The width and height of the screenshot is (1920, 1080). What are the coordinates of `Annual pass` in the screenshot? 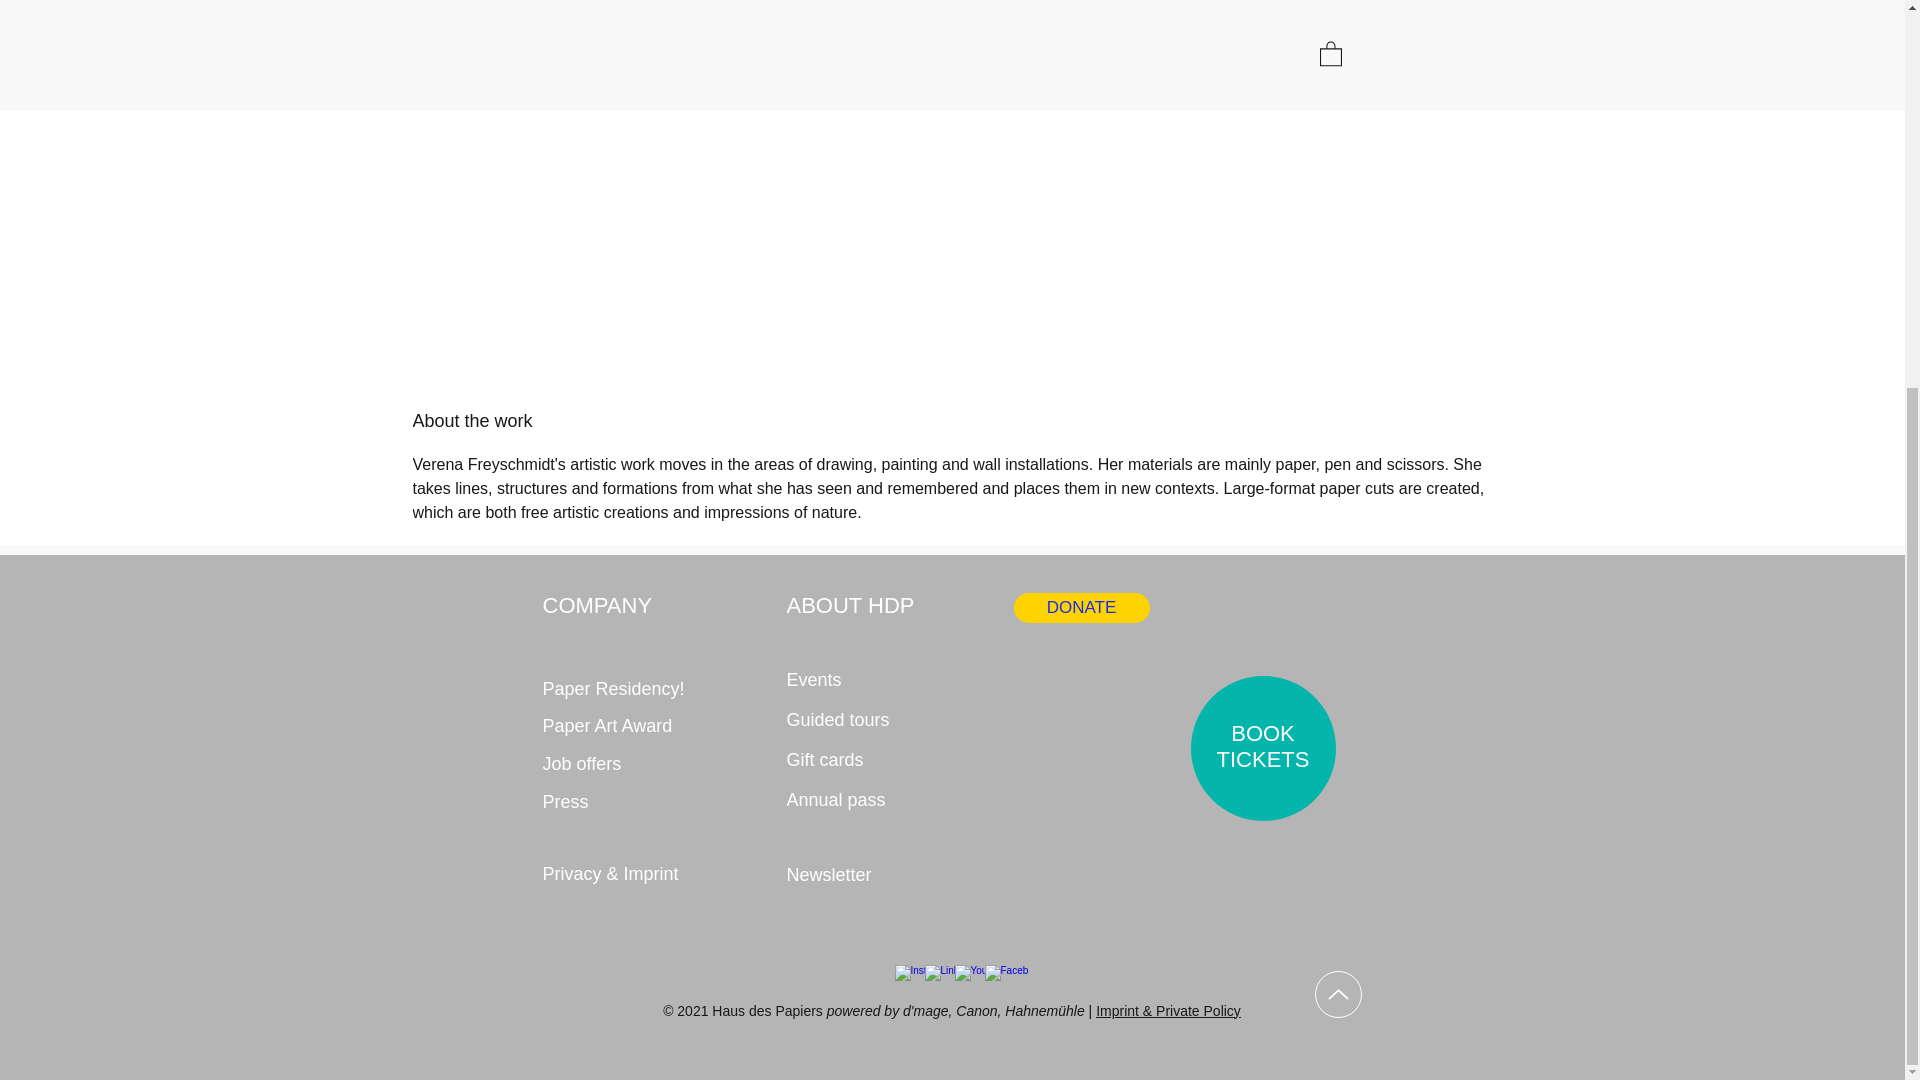 It's located at (850, 799).